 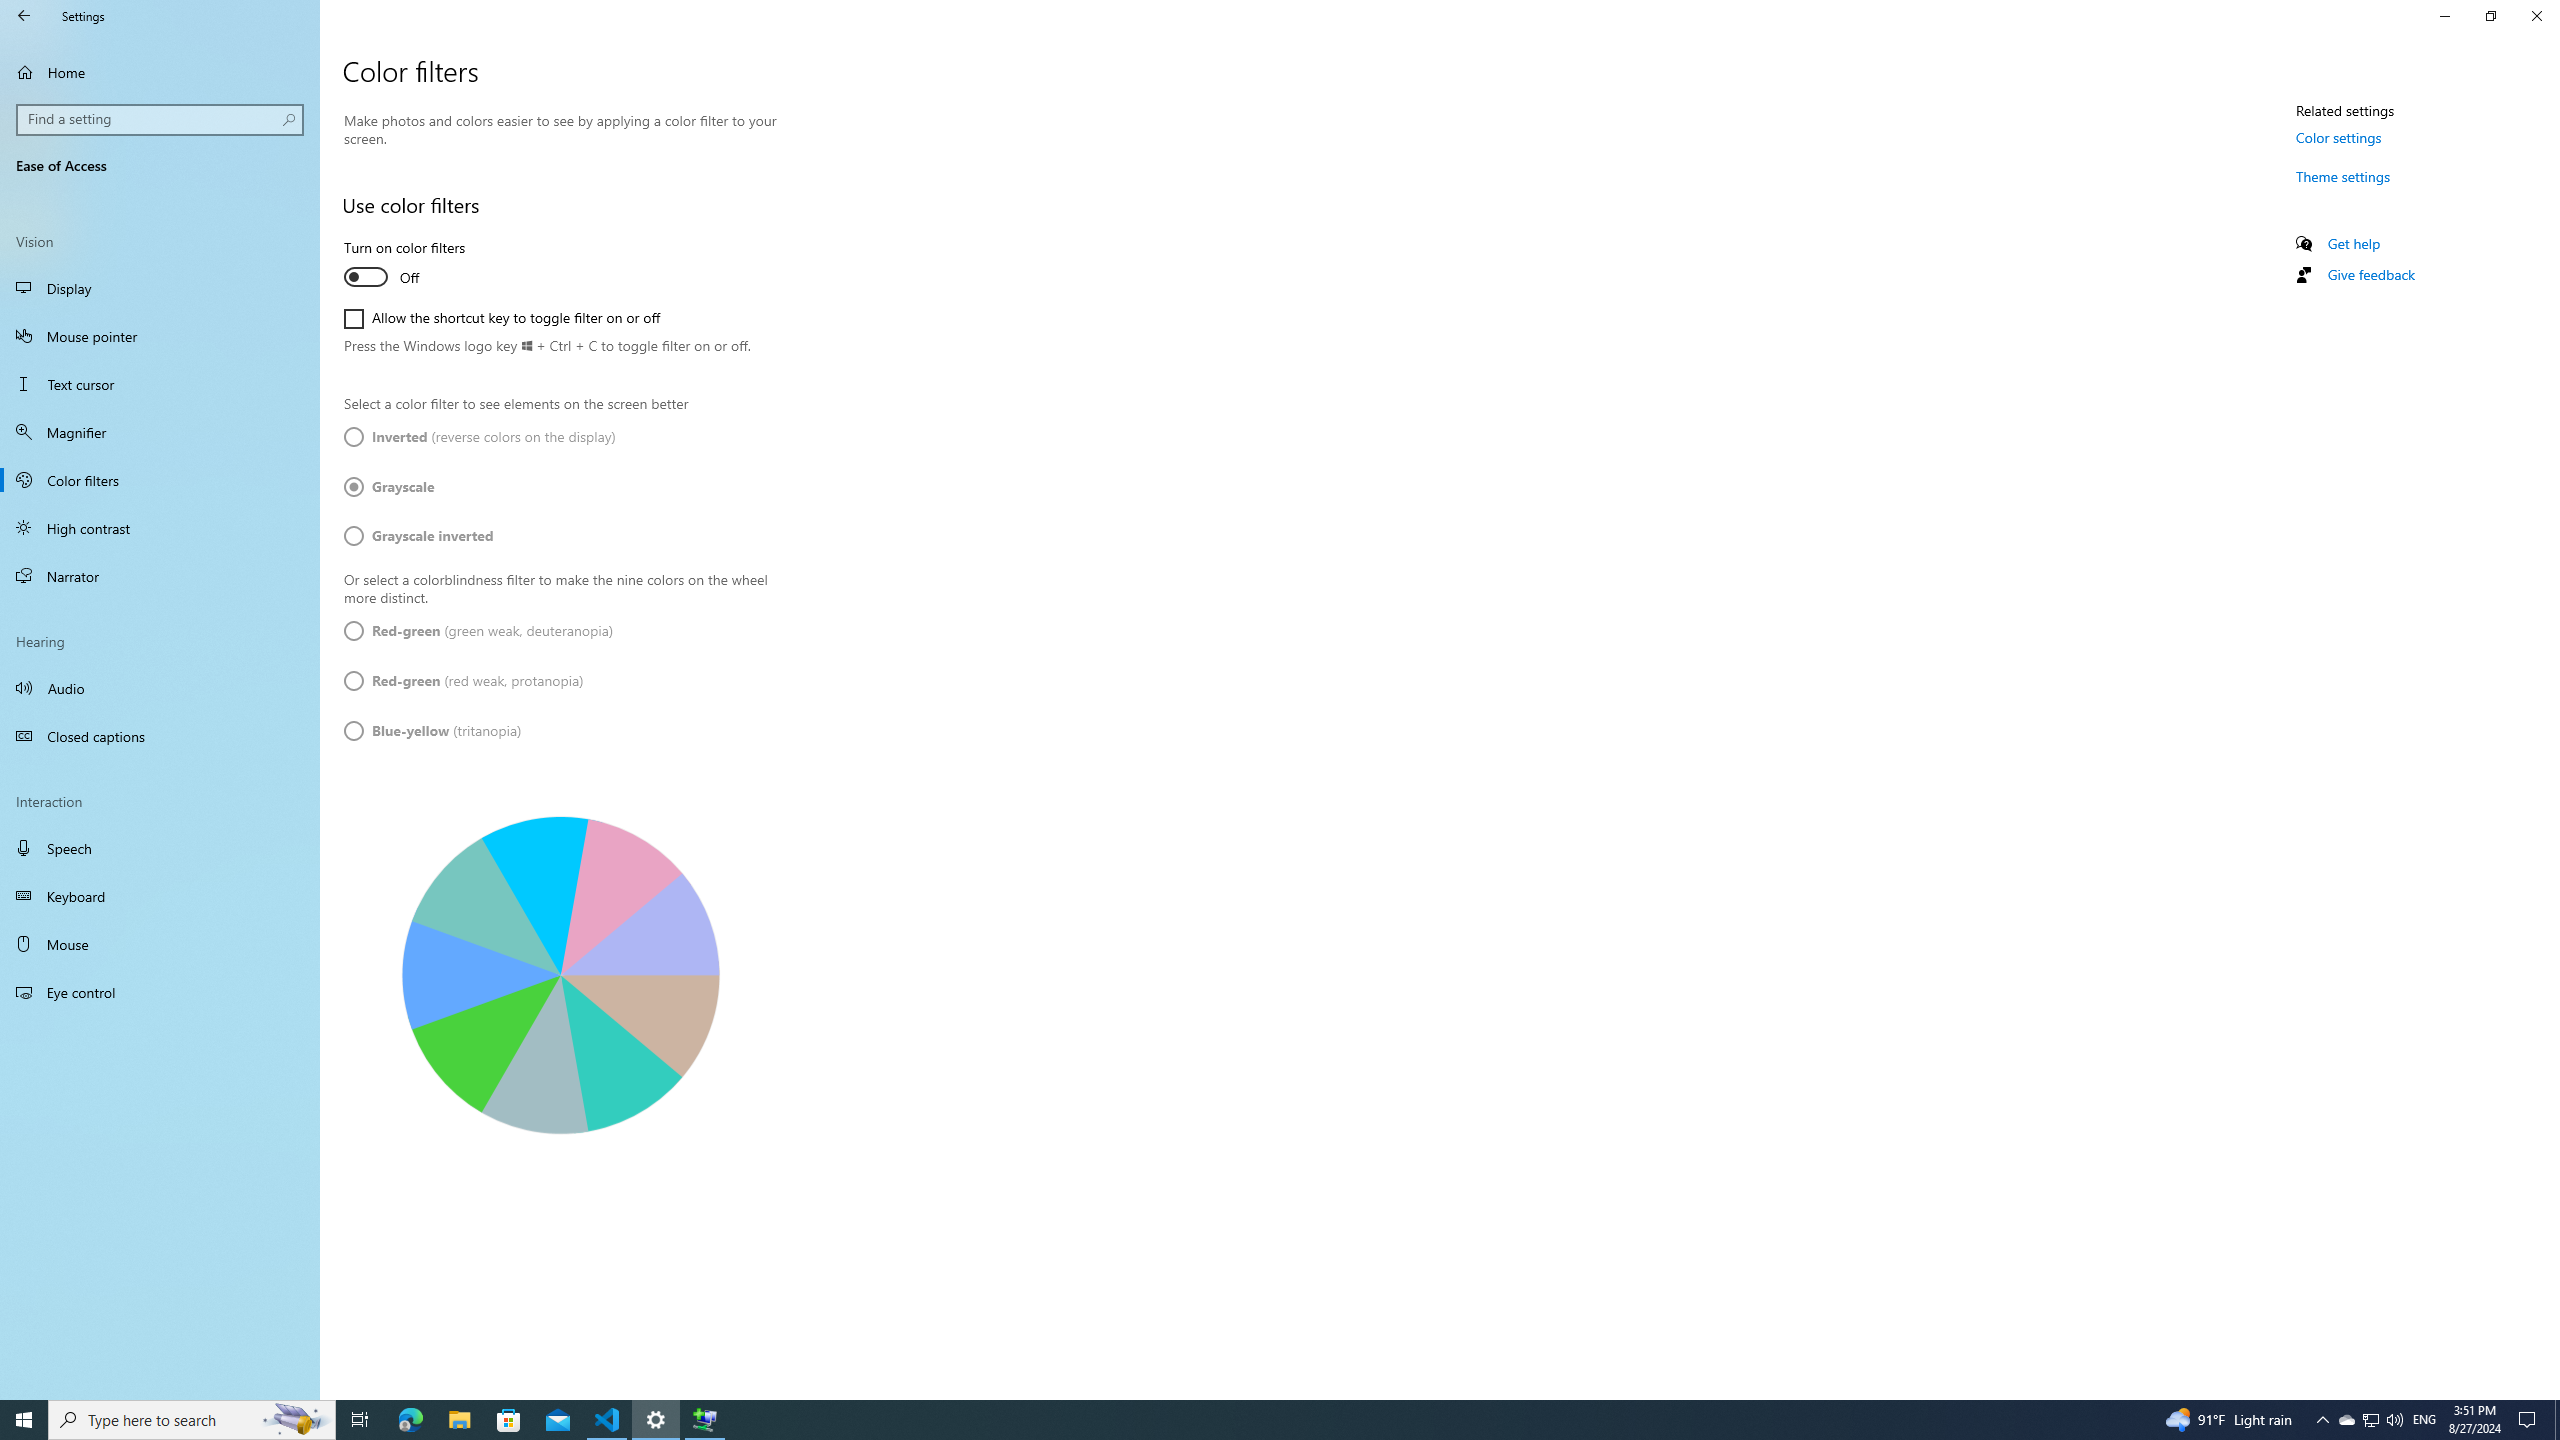 What do you see at coordinates (1242, 1420) in the screenshot?
I see `Running applications` at bounding box center [1242, 1420].